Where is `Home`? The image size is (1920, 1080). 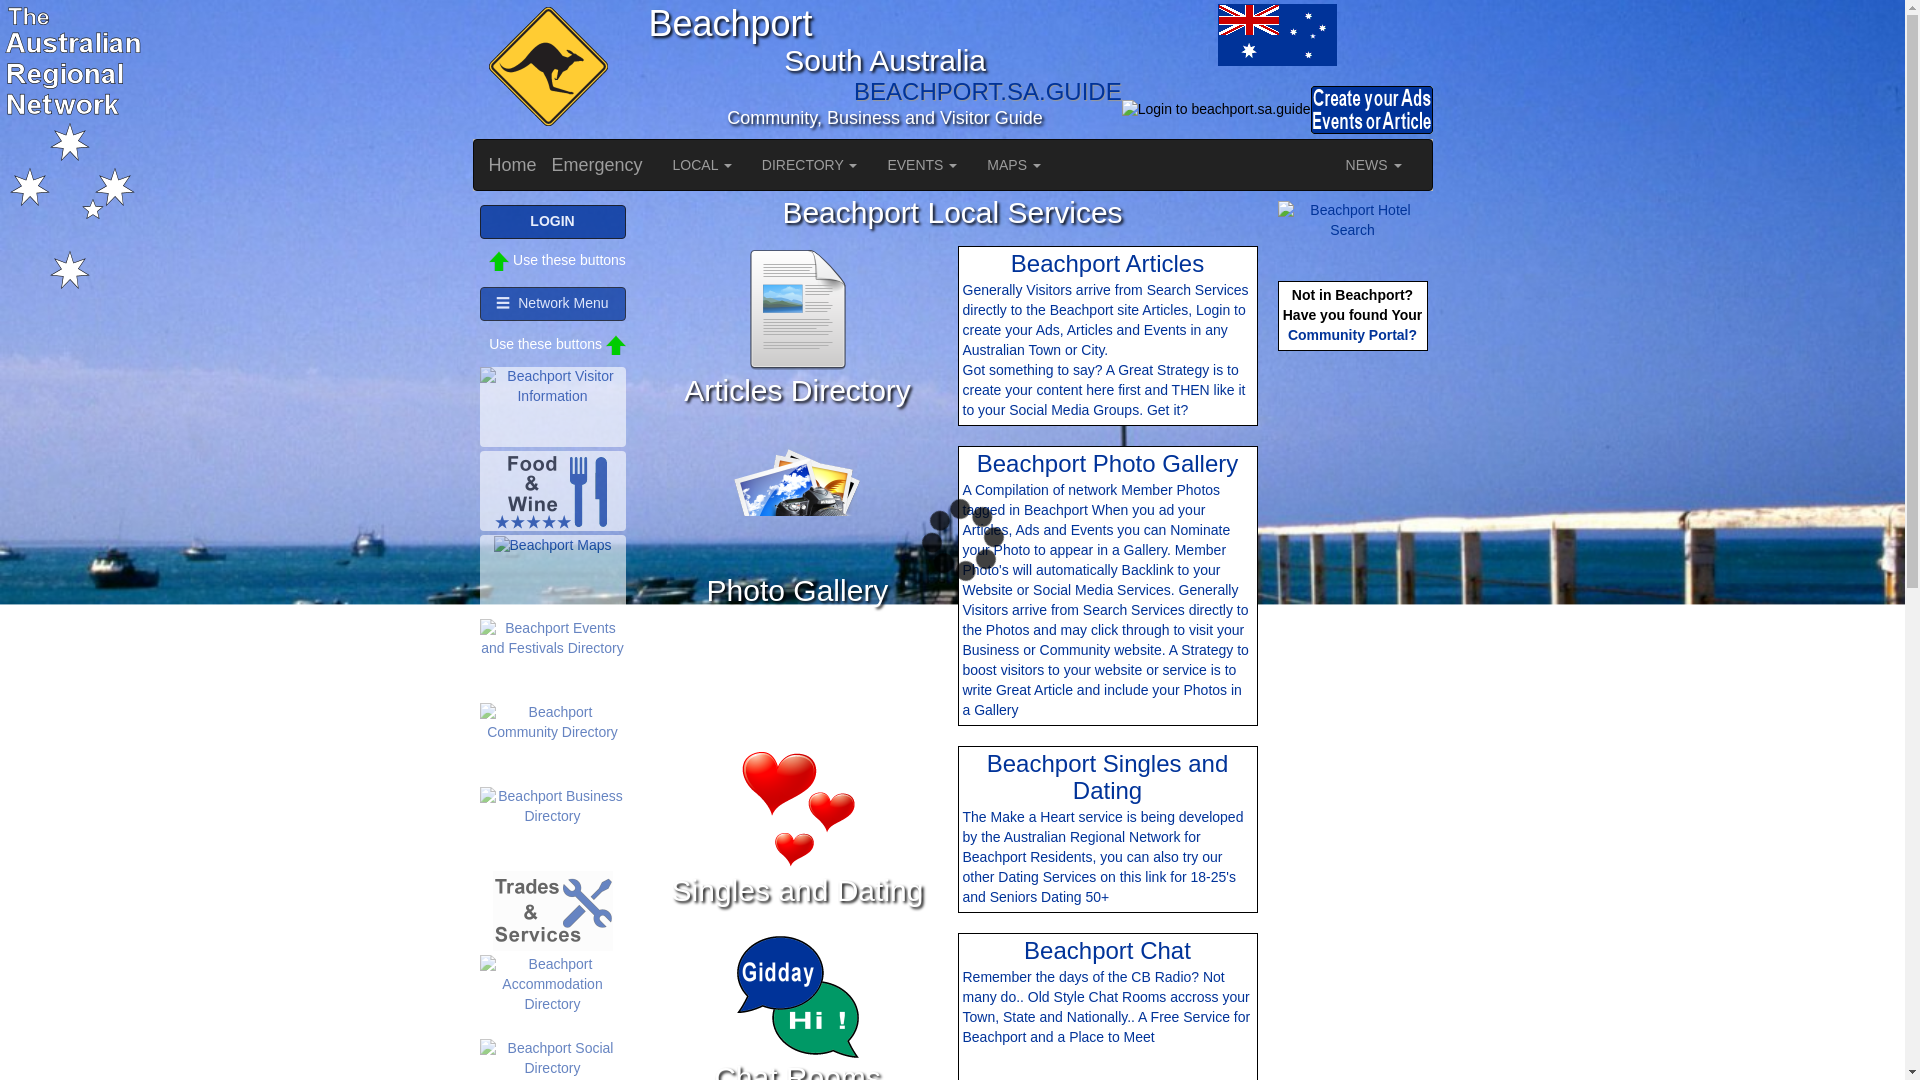
Home is located at coordinates (513, 165).